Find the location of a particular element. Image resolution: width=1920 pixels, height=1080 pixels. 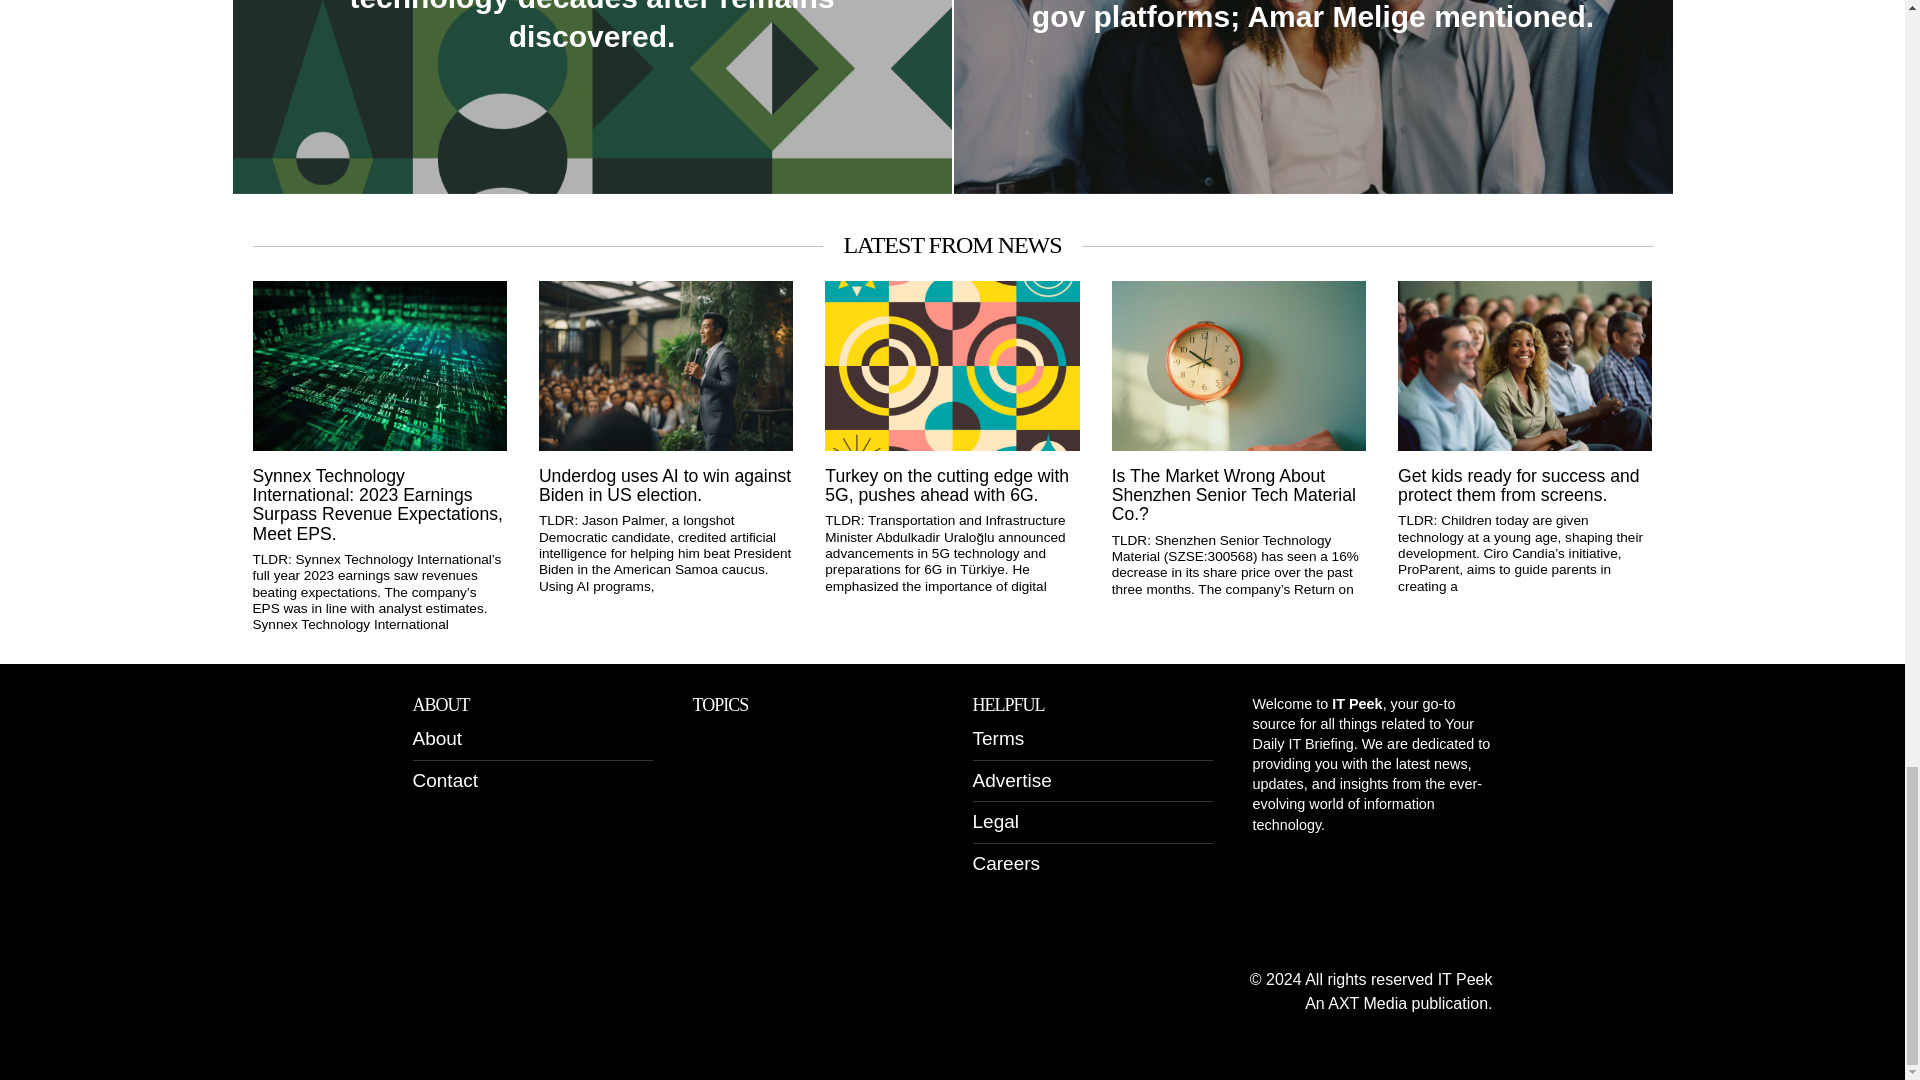

About is located at coordinates (437, 738).